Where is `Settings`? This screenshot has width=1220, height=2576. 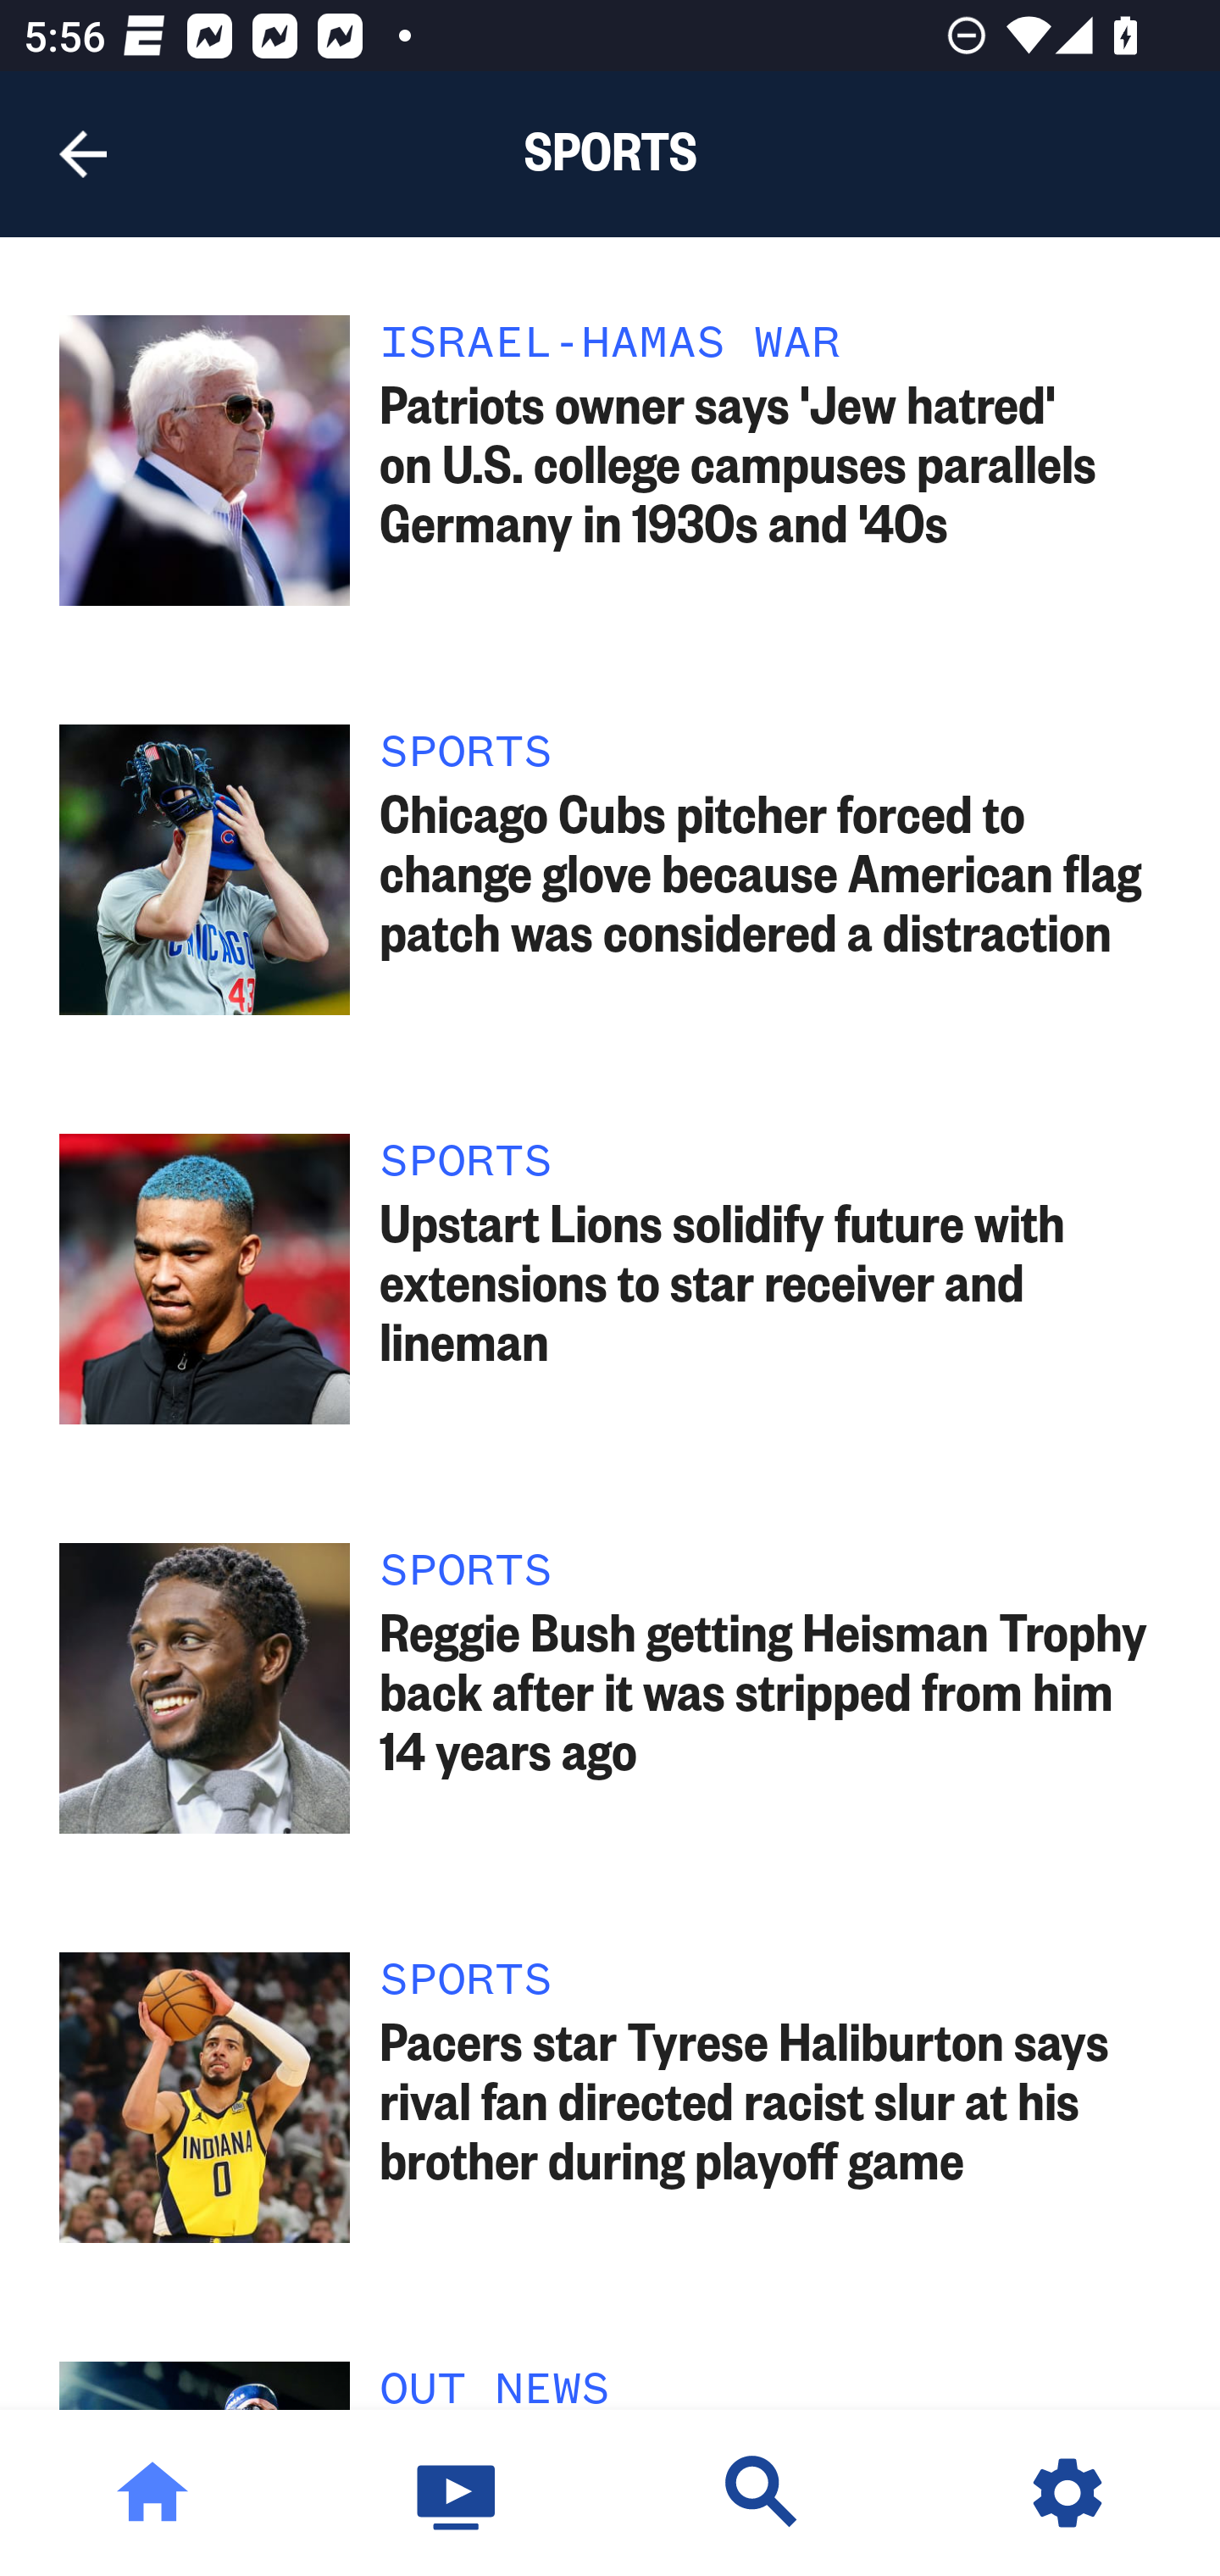 Settings is located at coordinates (1067, 2493).